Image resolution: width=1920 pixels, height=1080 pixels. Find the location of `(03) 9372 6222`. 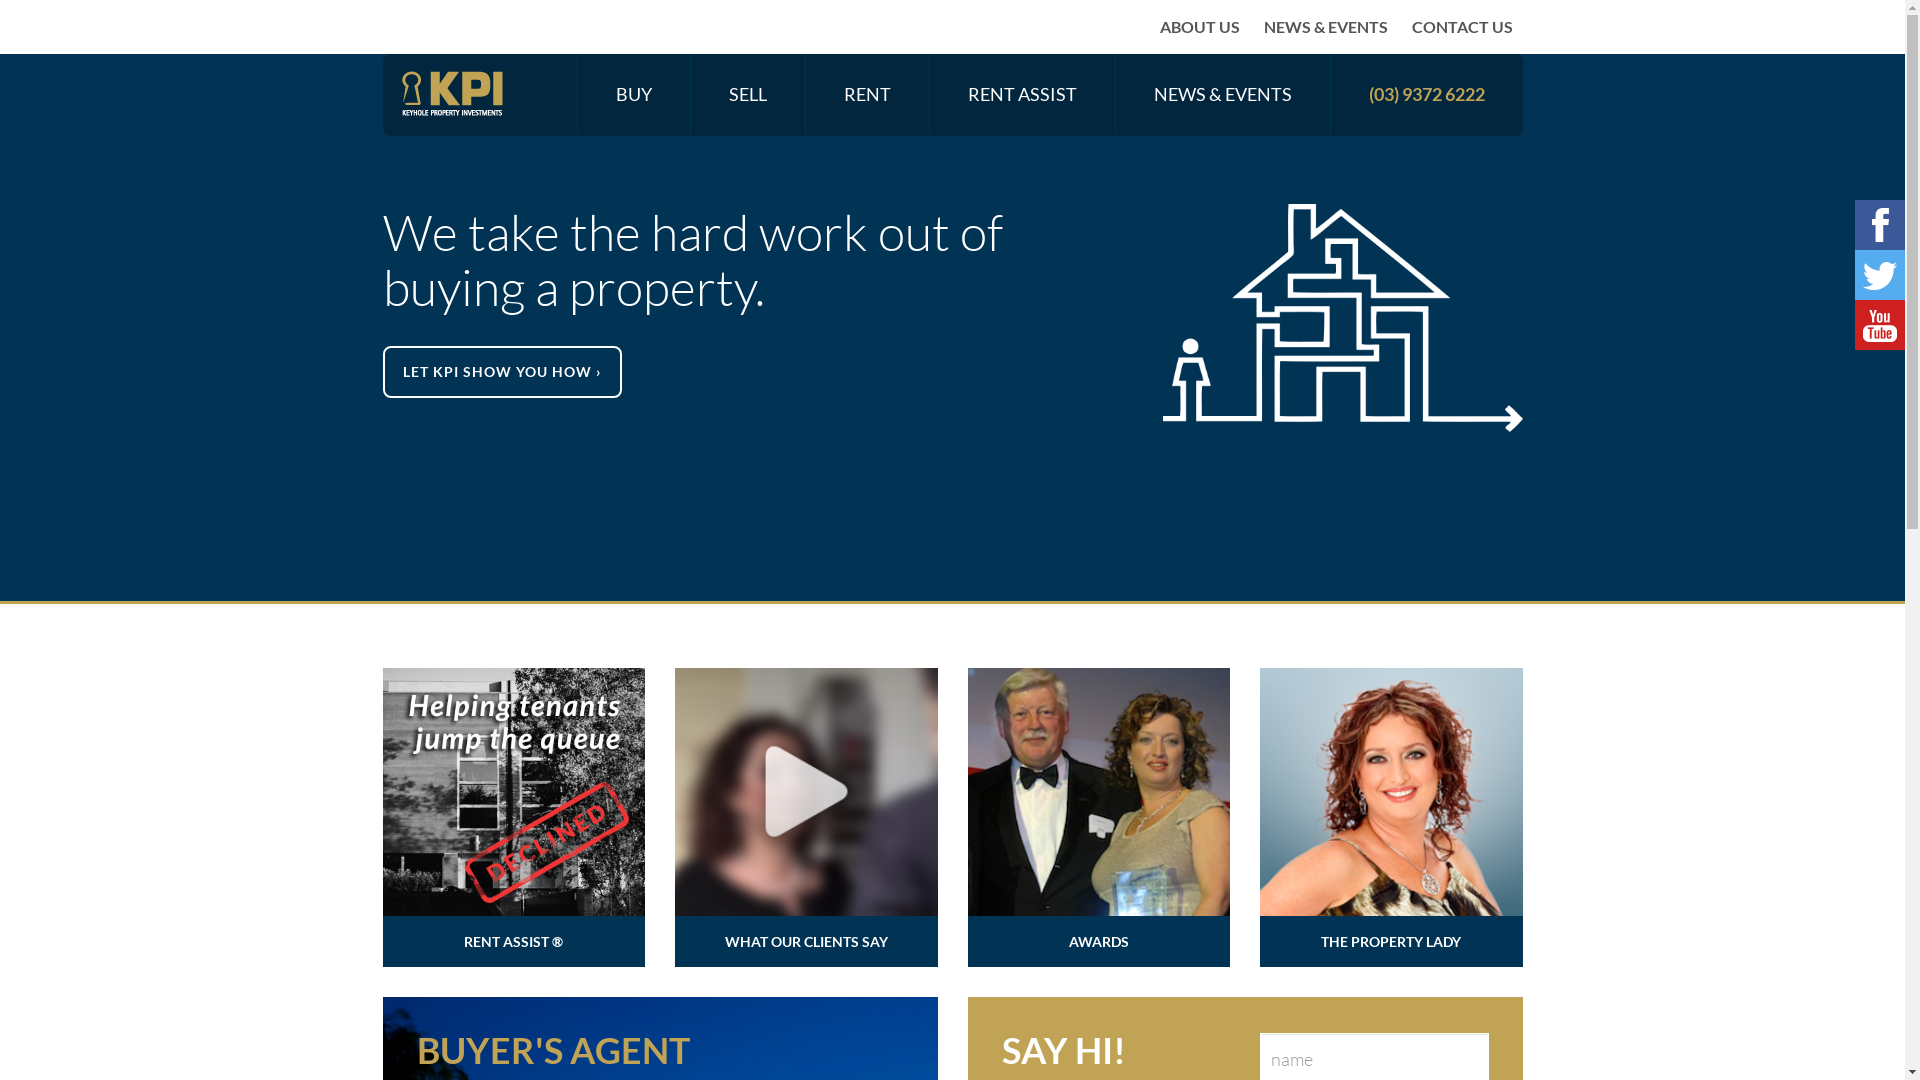

(03) 9372 6222 is located at coordinates (1426, 95).